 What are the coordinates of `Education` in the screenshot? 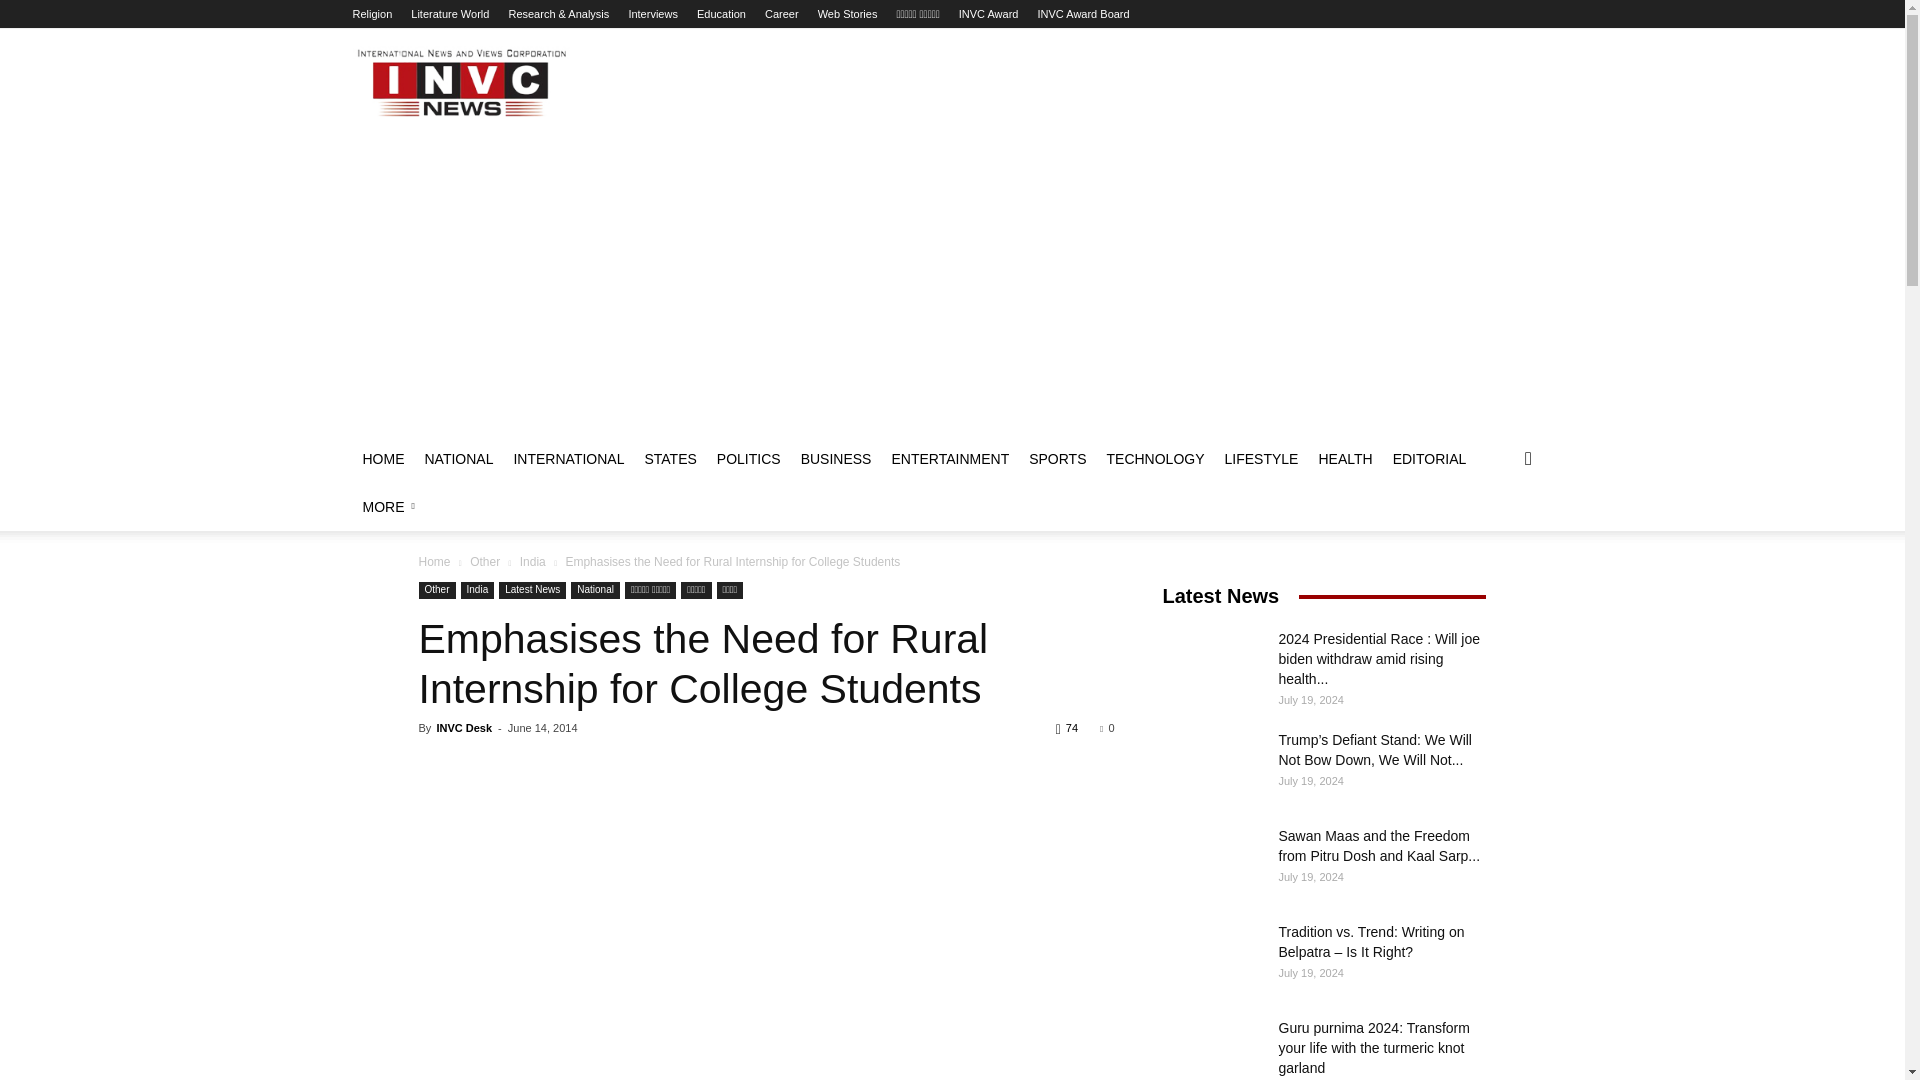 It's located at (721, 14).